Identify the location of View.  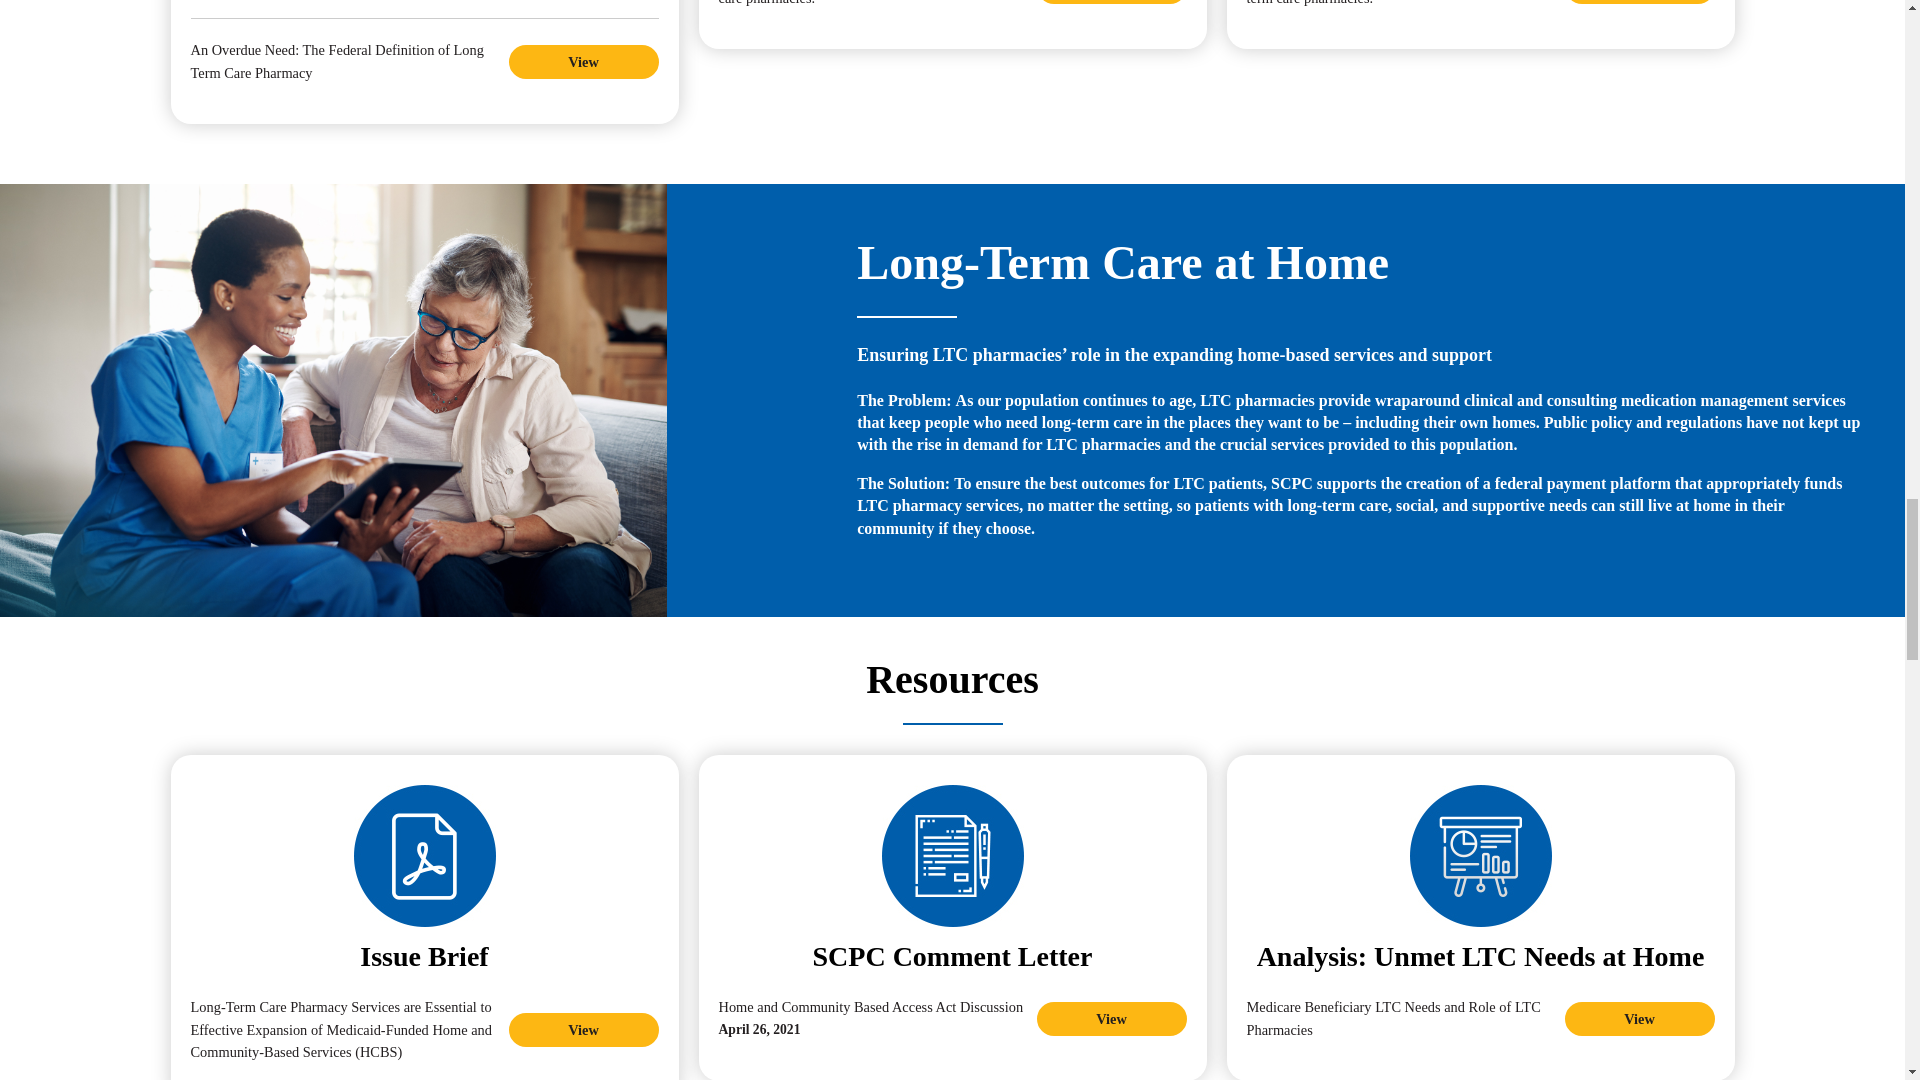
(1111, 1018).